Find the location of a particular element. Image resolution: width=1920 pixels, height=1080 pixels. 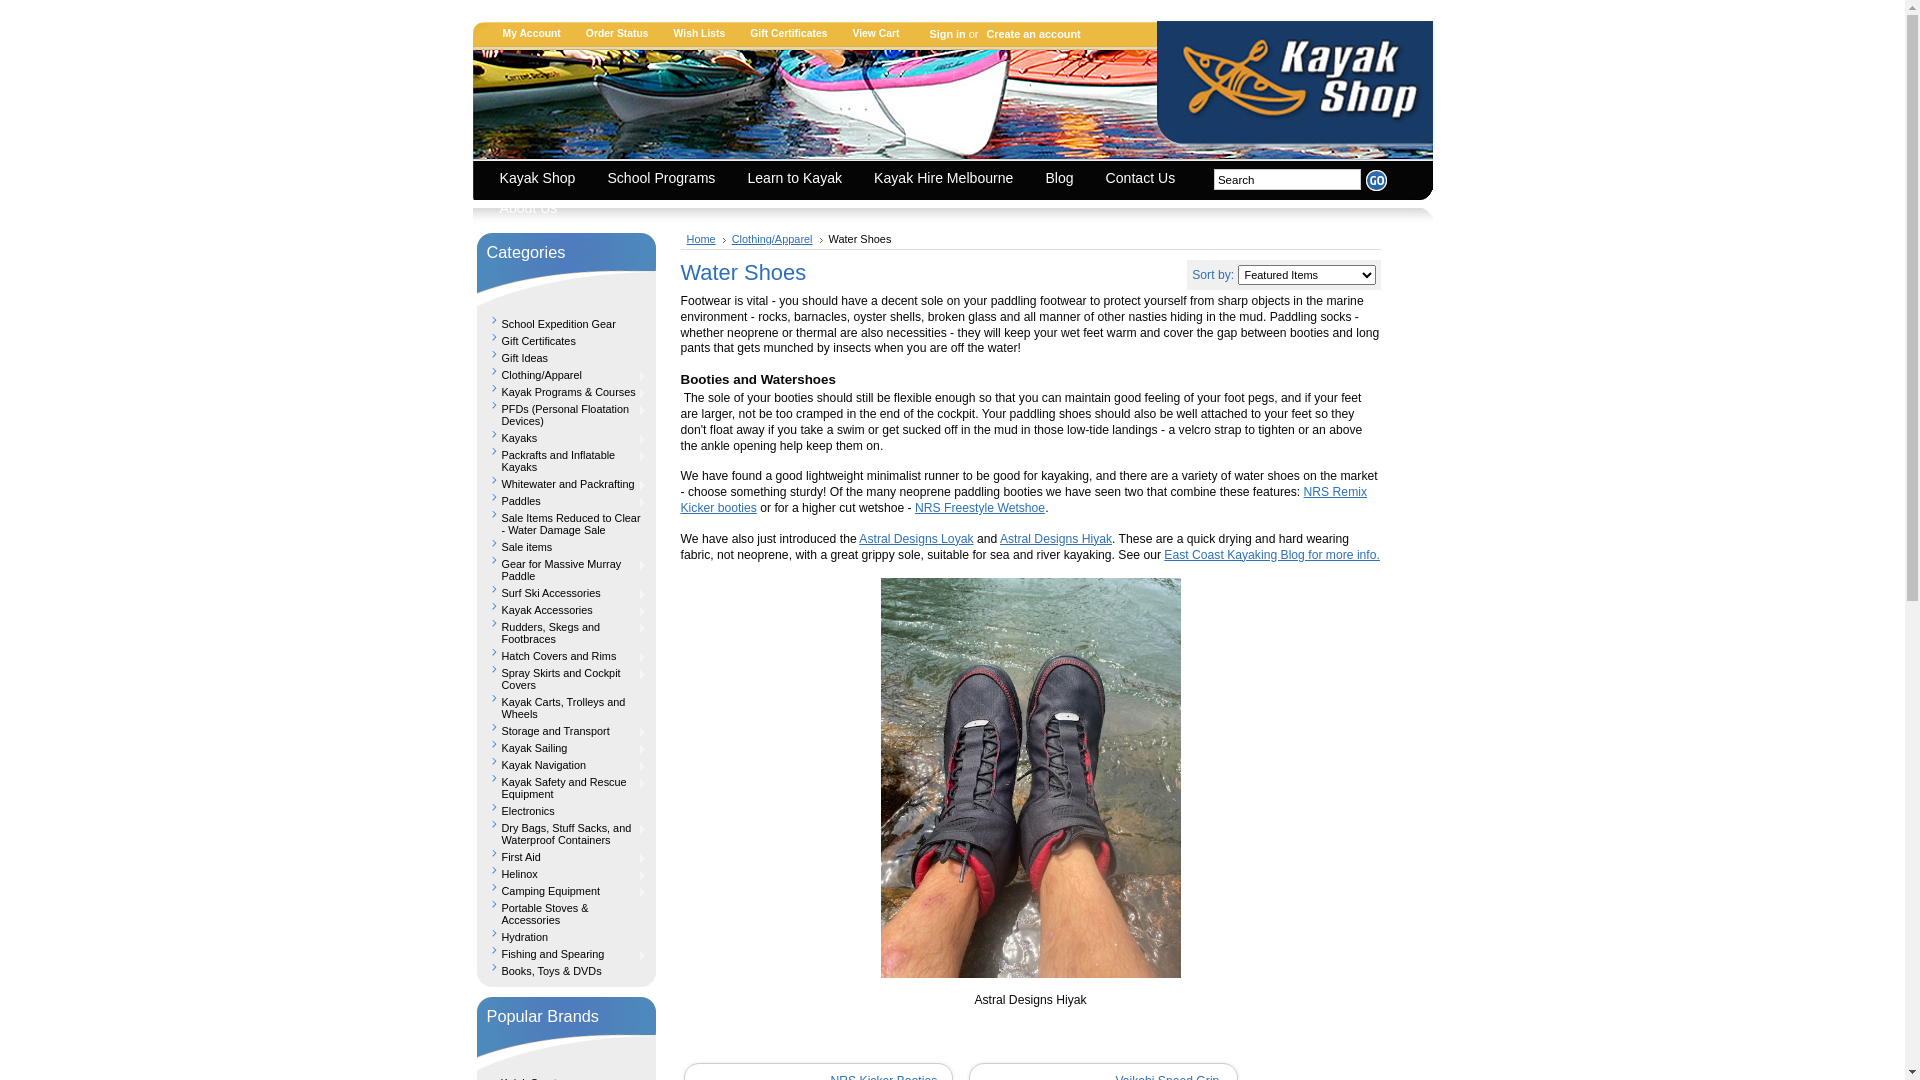

Kayak Carts, Trolleys and Wheels is located at coordinates (566, 706).